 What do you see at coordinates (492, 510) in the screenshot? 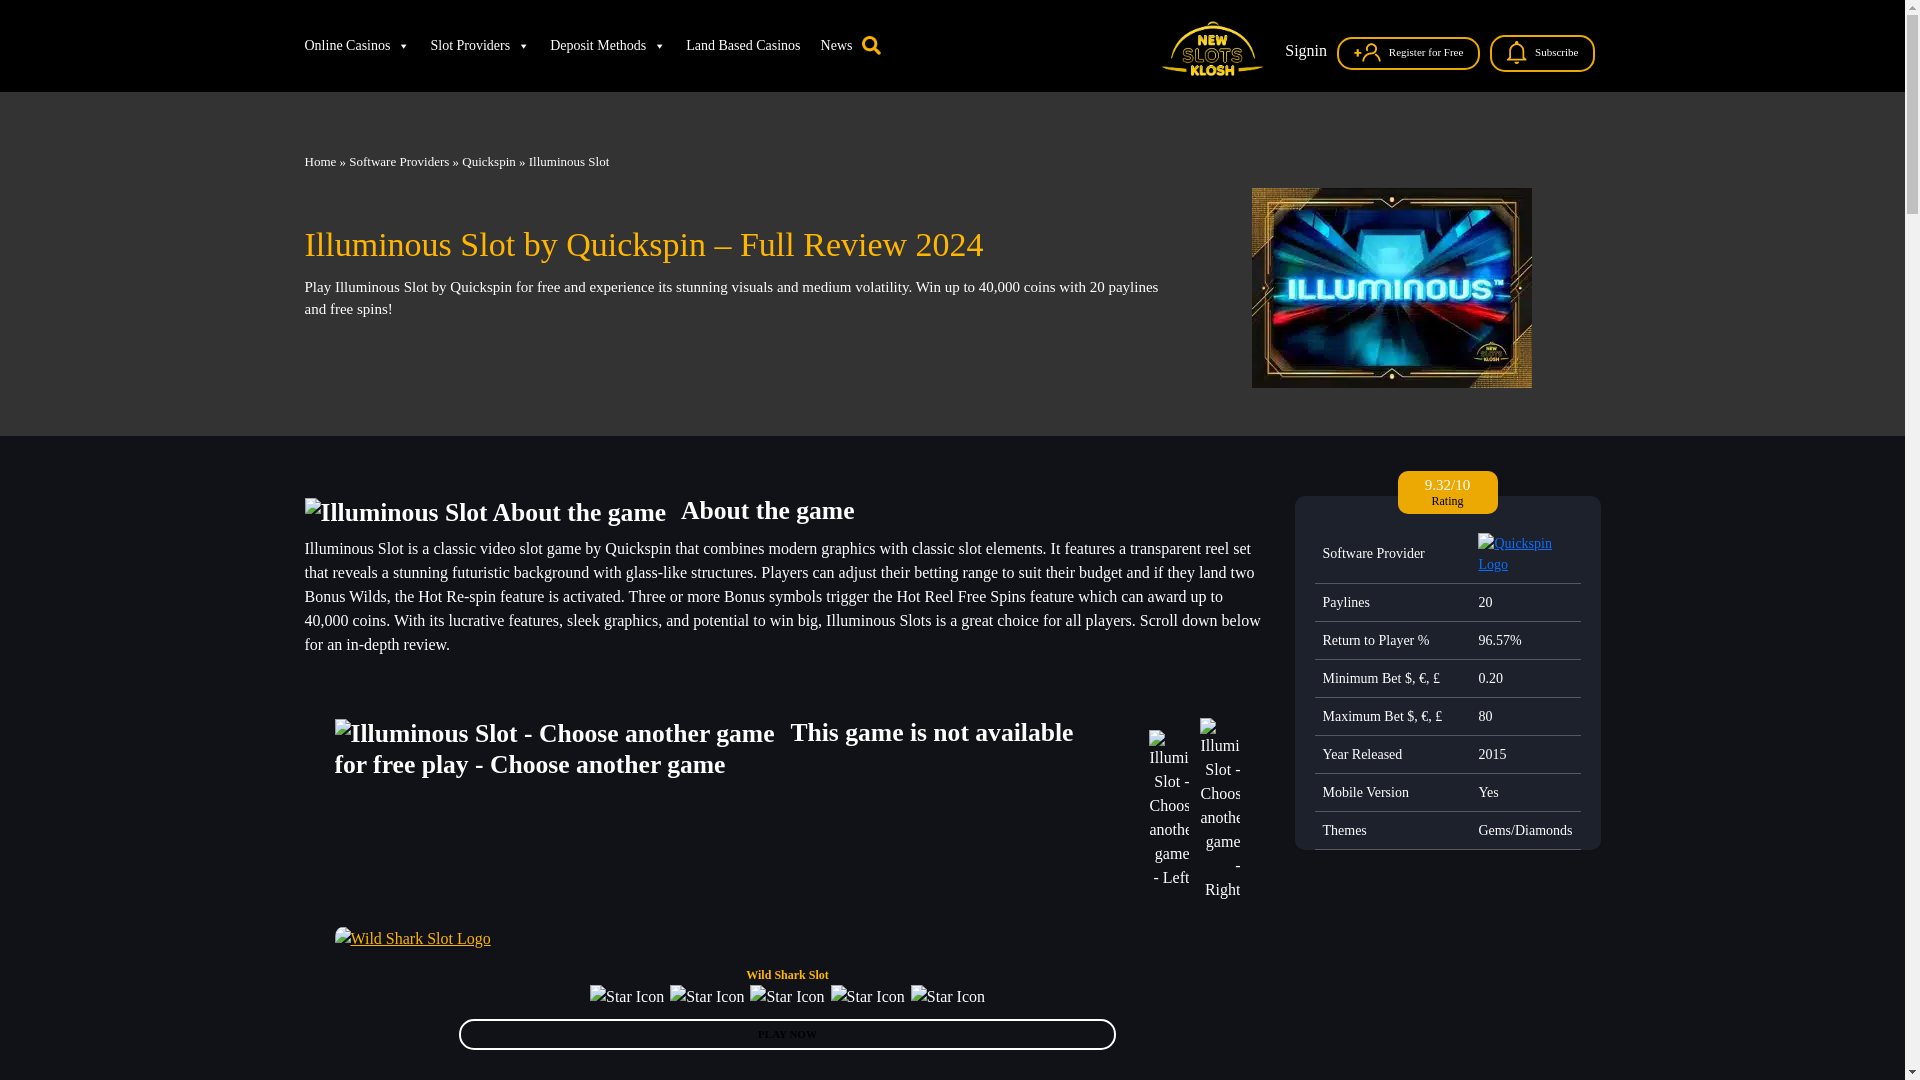
I see `Illuminous Slot About the game` at bounding box center [492, 510].